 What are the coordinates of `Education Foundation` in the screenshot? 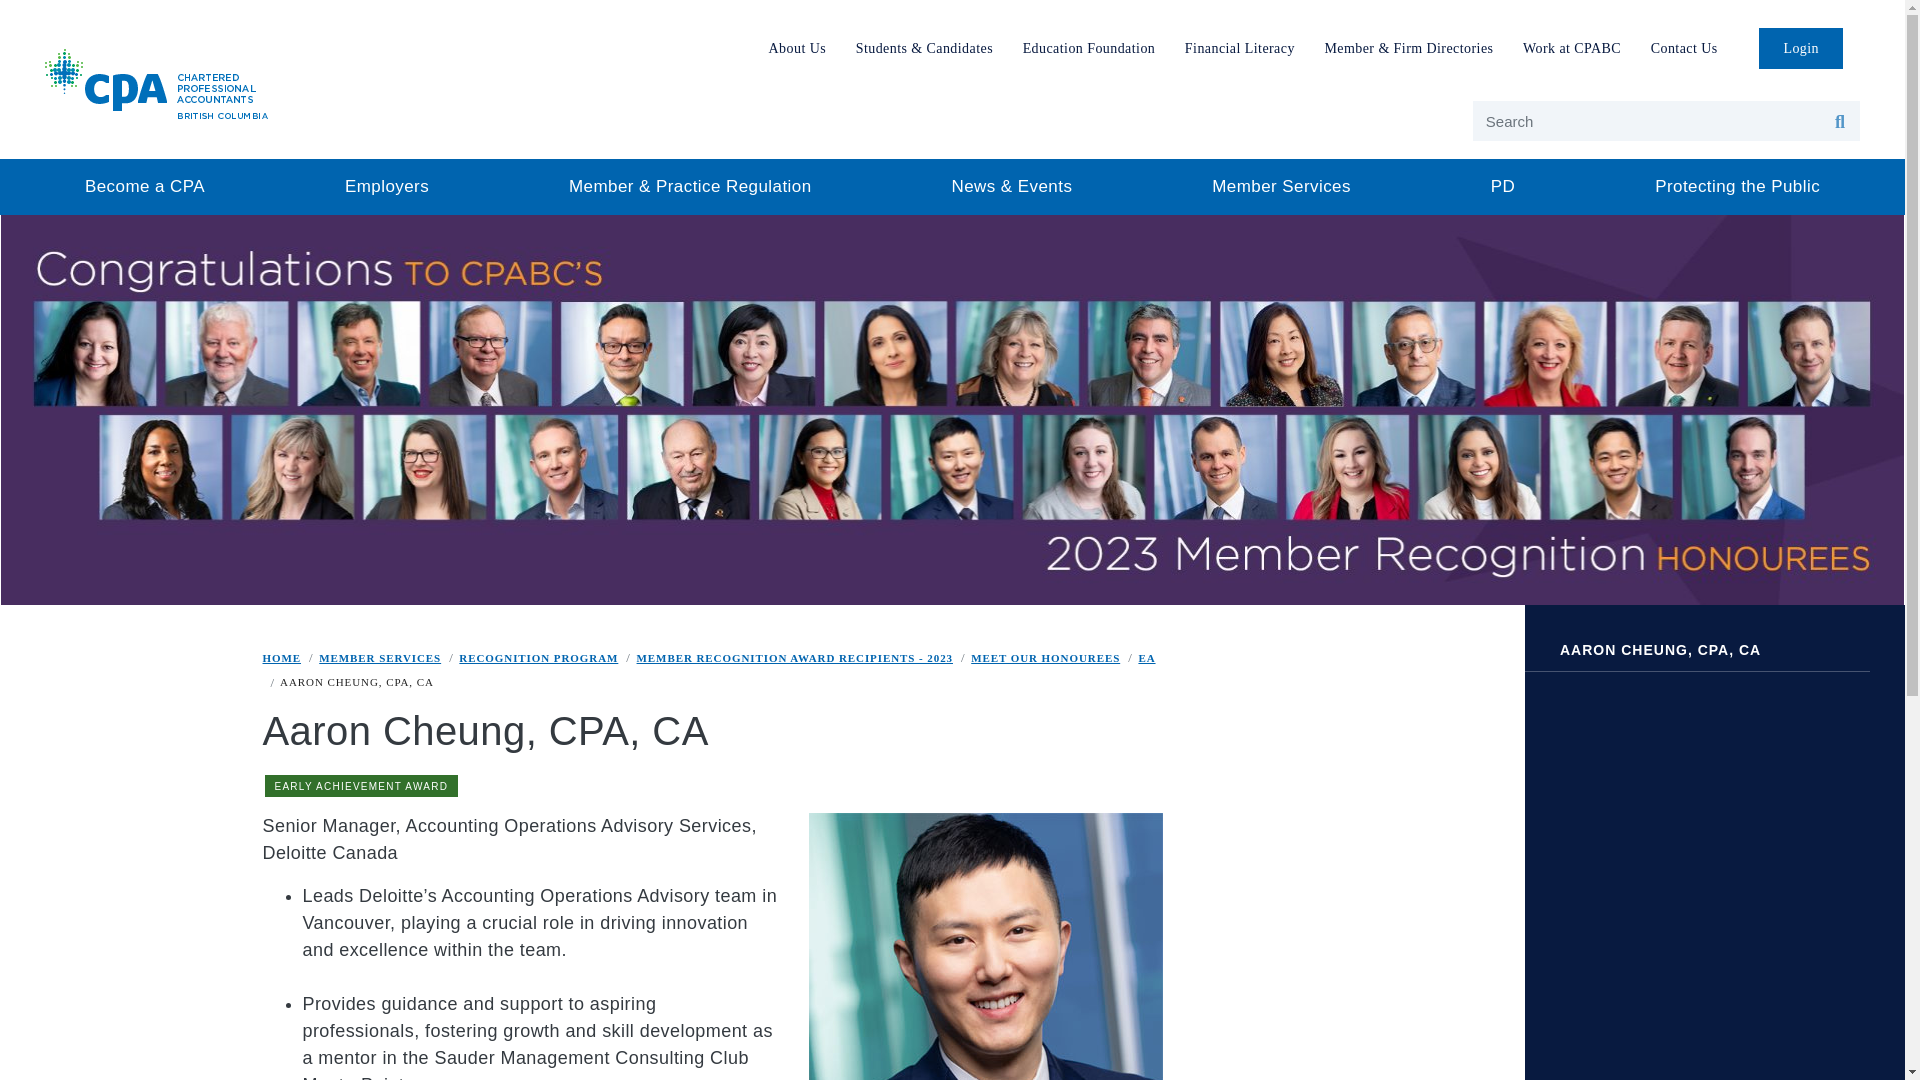 It's located at (1088, 48).